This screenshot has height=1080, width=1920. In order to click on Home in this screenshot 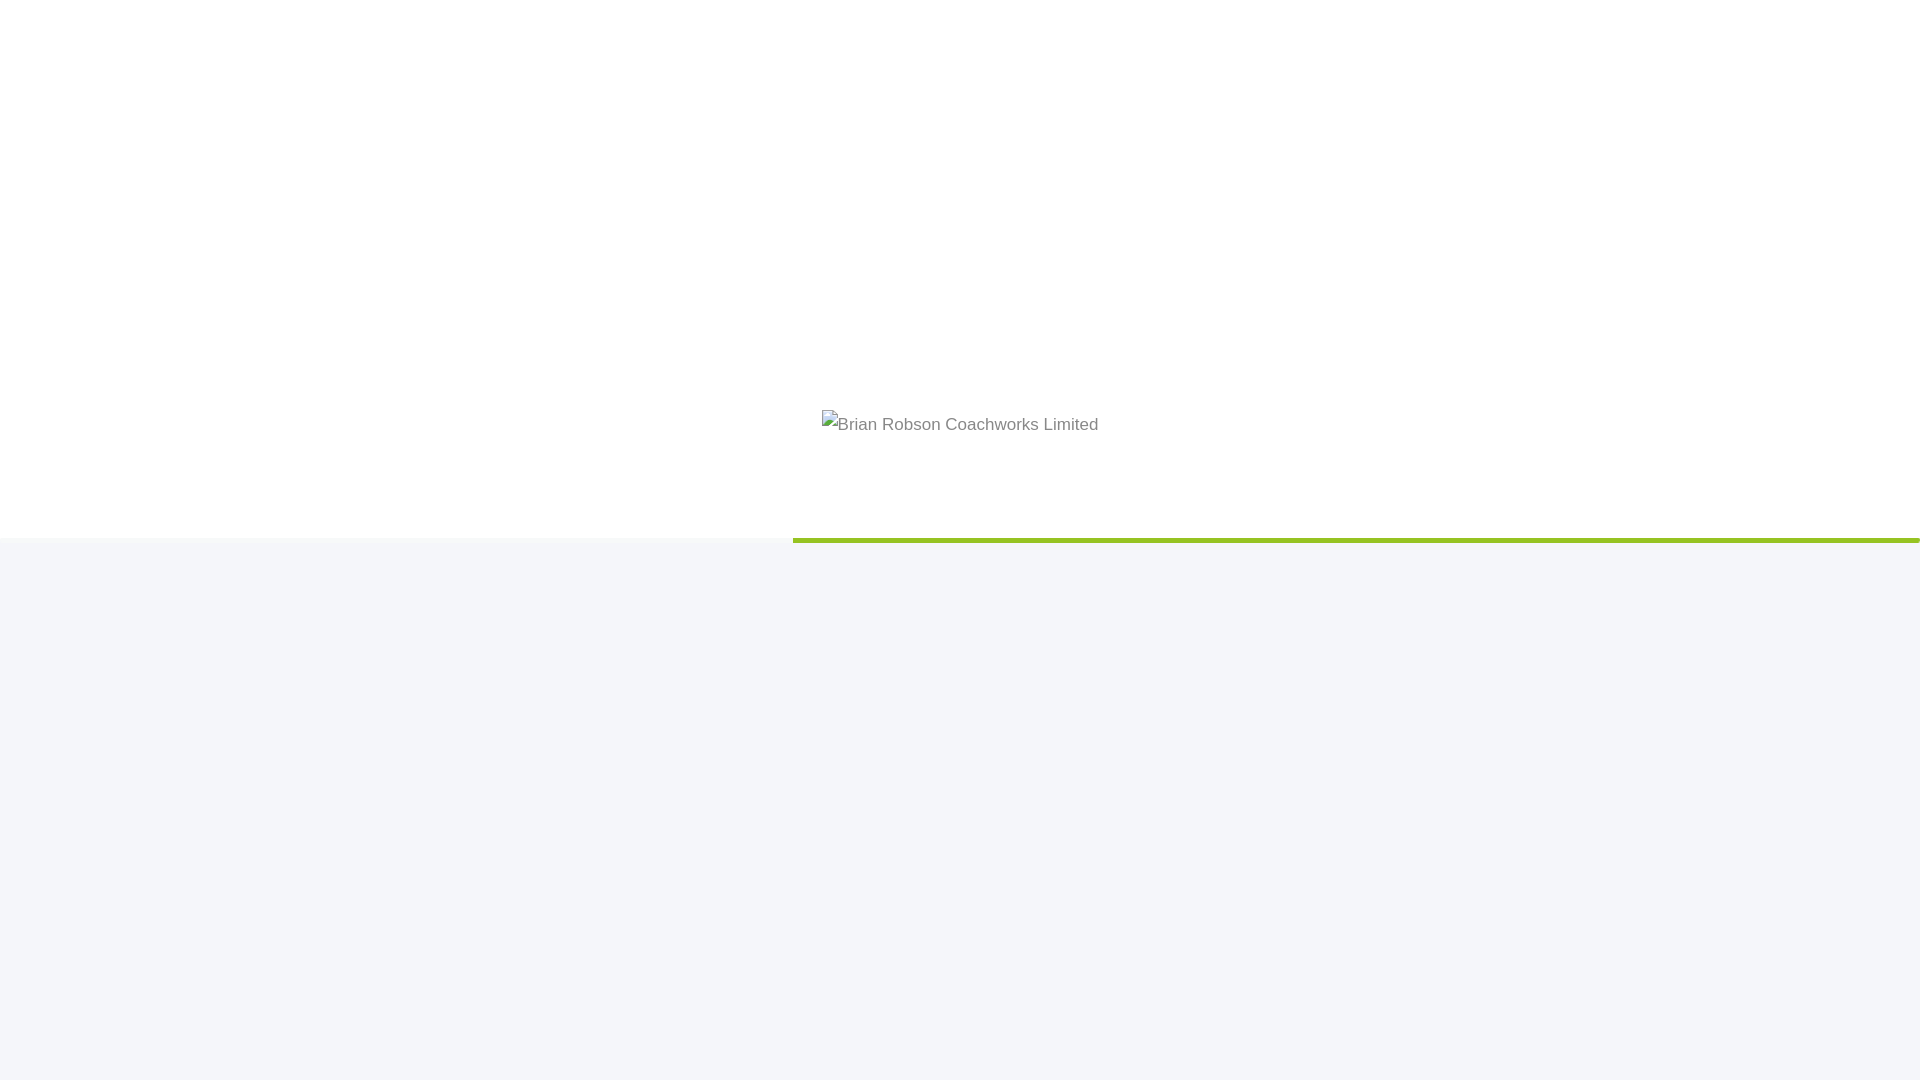, I will do `click(404, 24)`.